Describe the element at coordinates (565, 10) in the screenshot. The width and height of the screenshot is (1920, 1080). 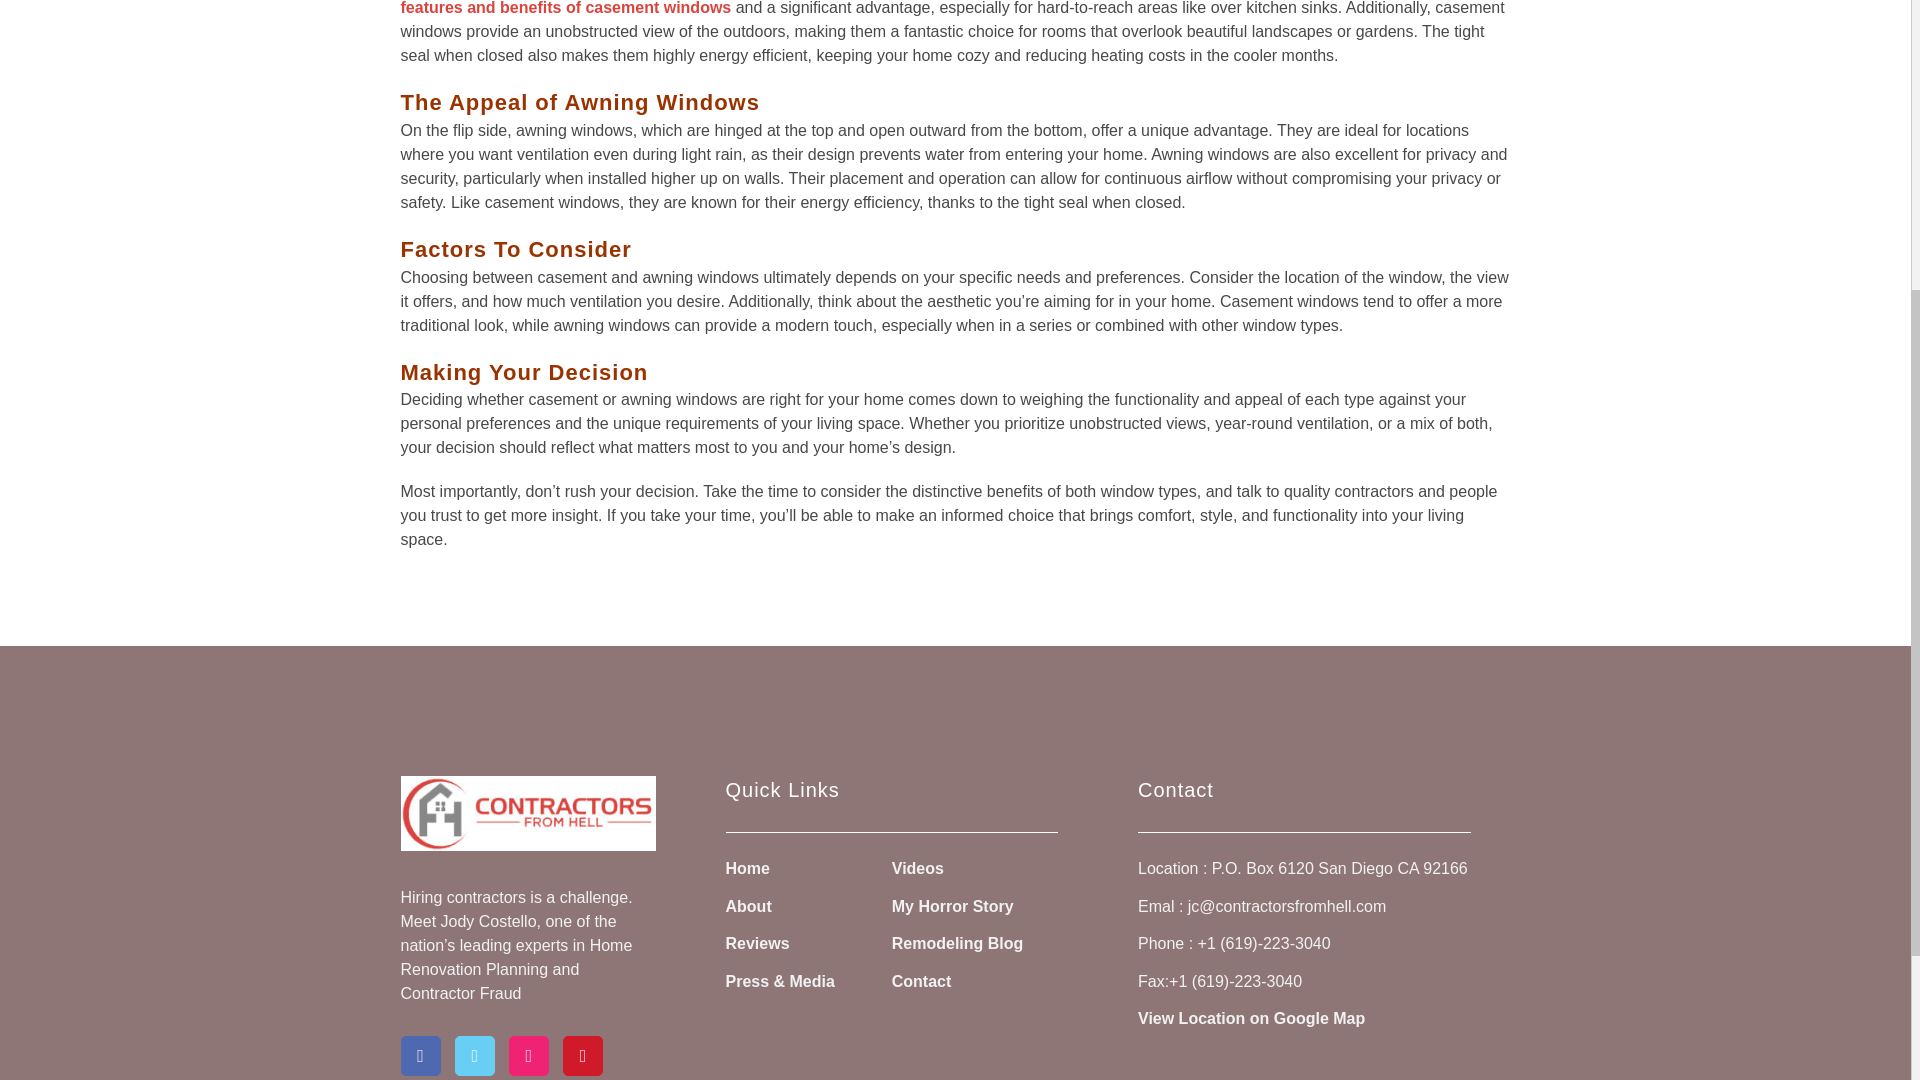
I see `features and benefits of casement windows` at that location.